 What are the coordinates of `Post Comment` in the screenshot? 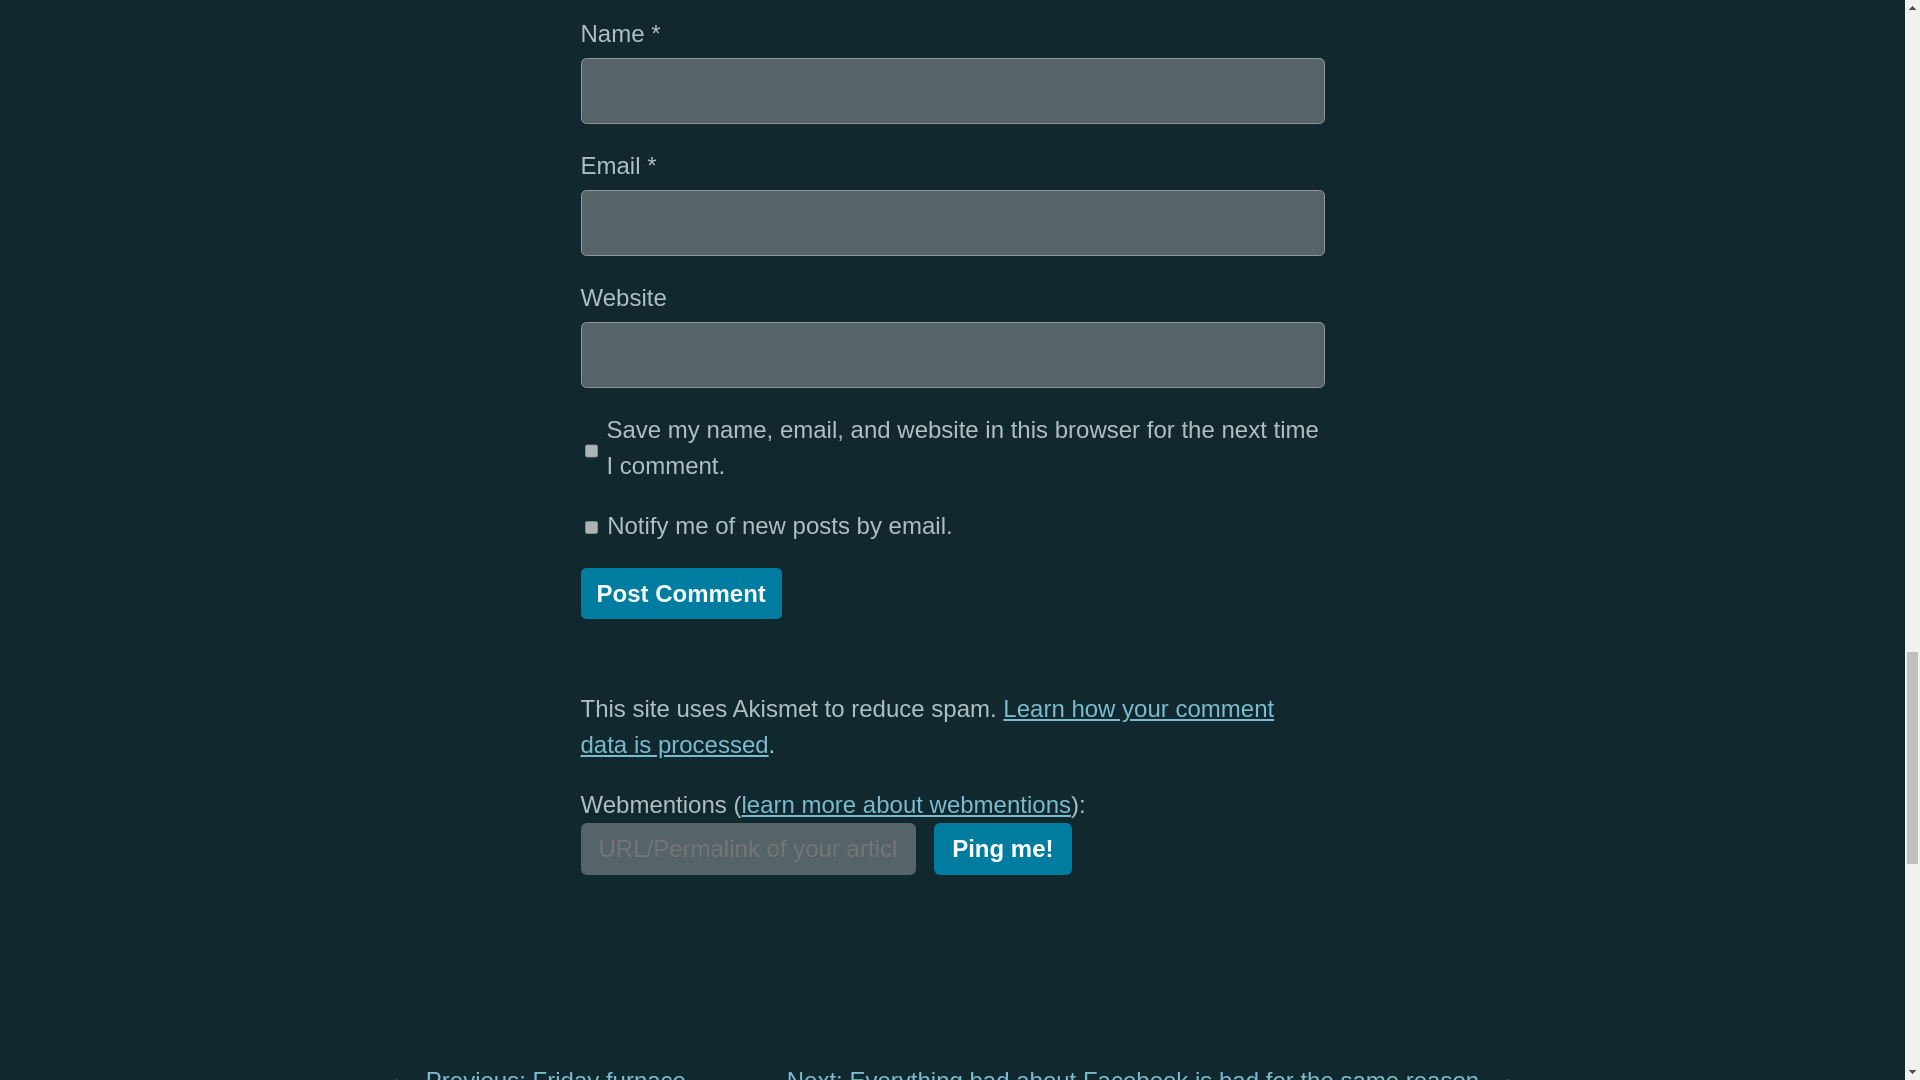 It's located at (680, 593).